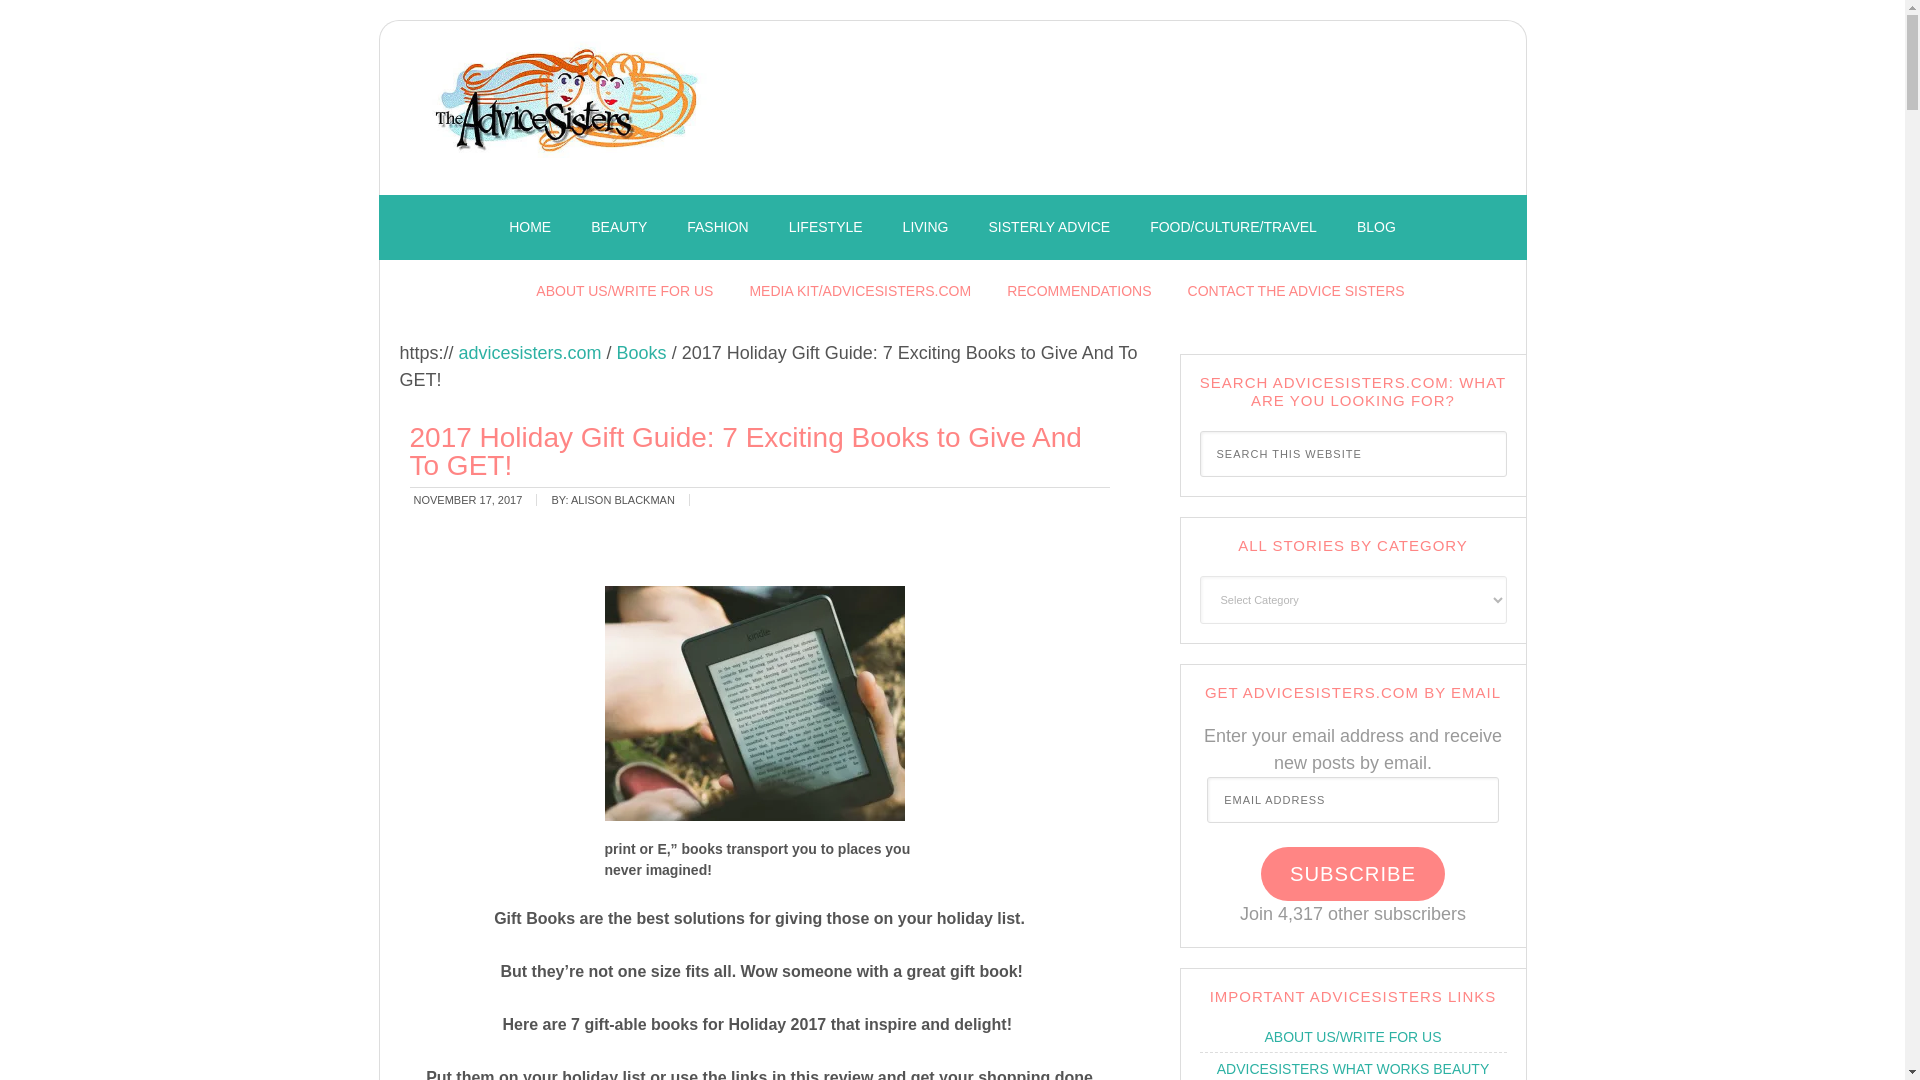 This screenshot has height=1080, width=1920. I want to click on FASHION, so click(717, 228).